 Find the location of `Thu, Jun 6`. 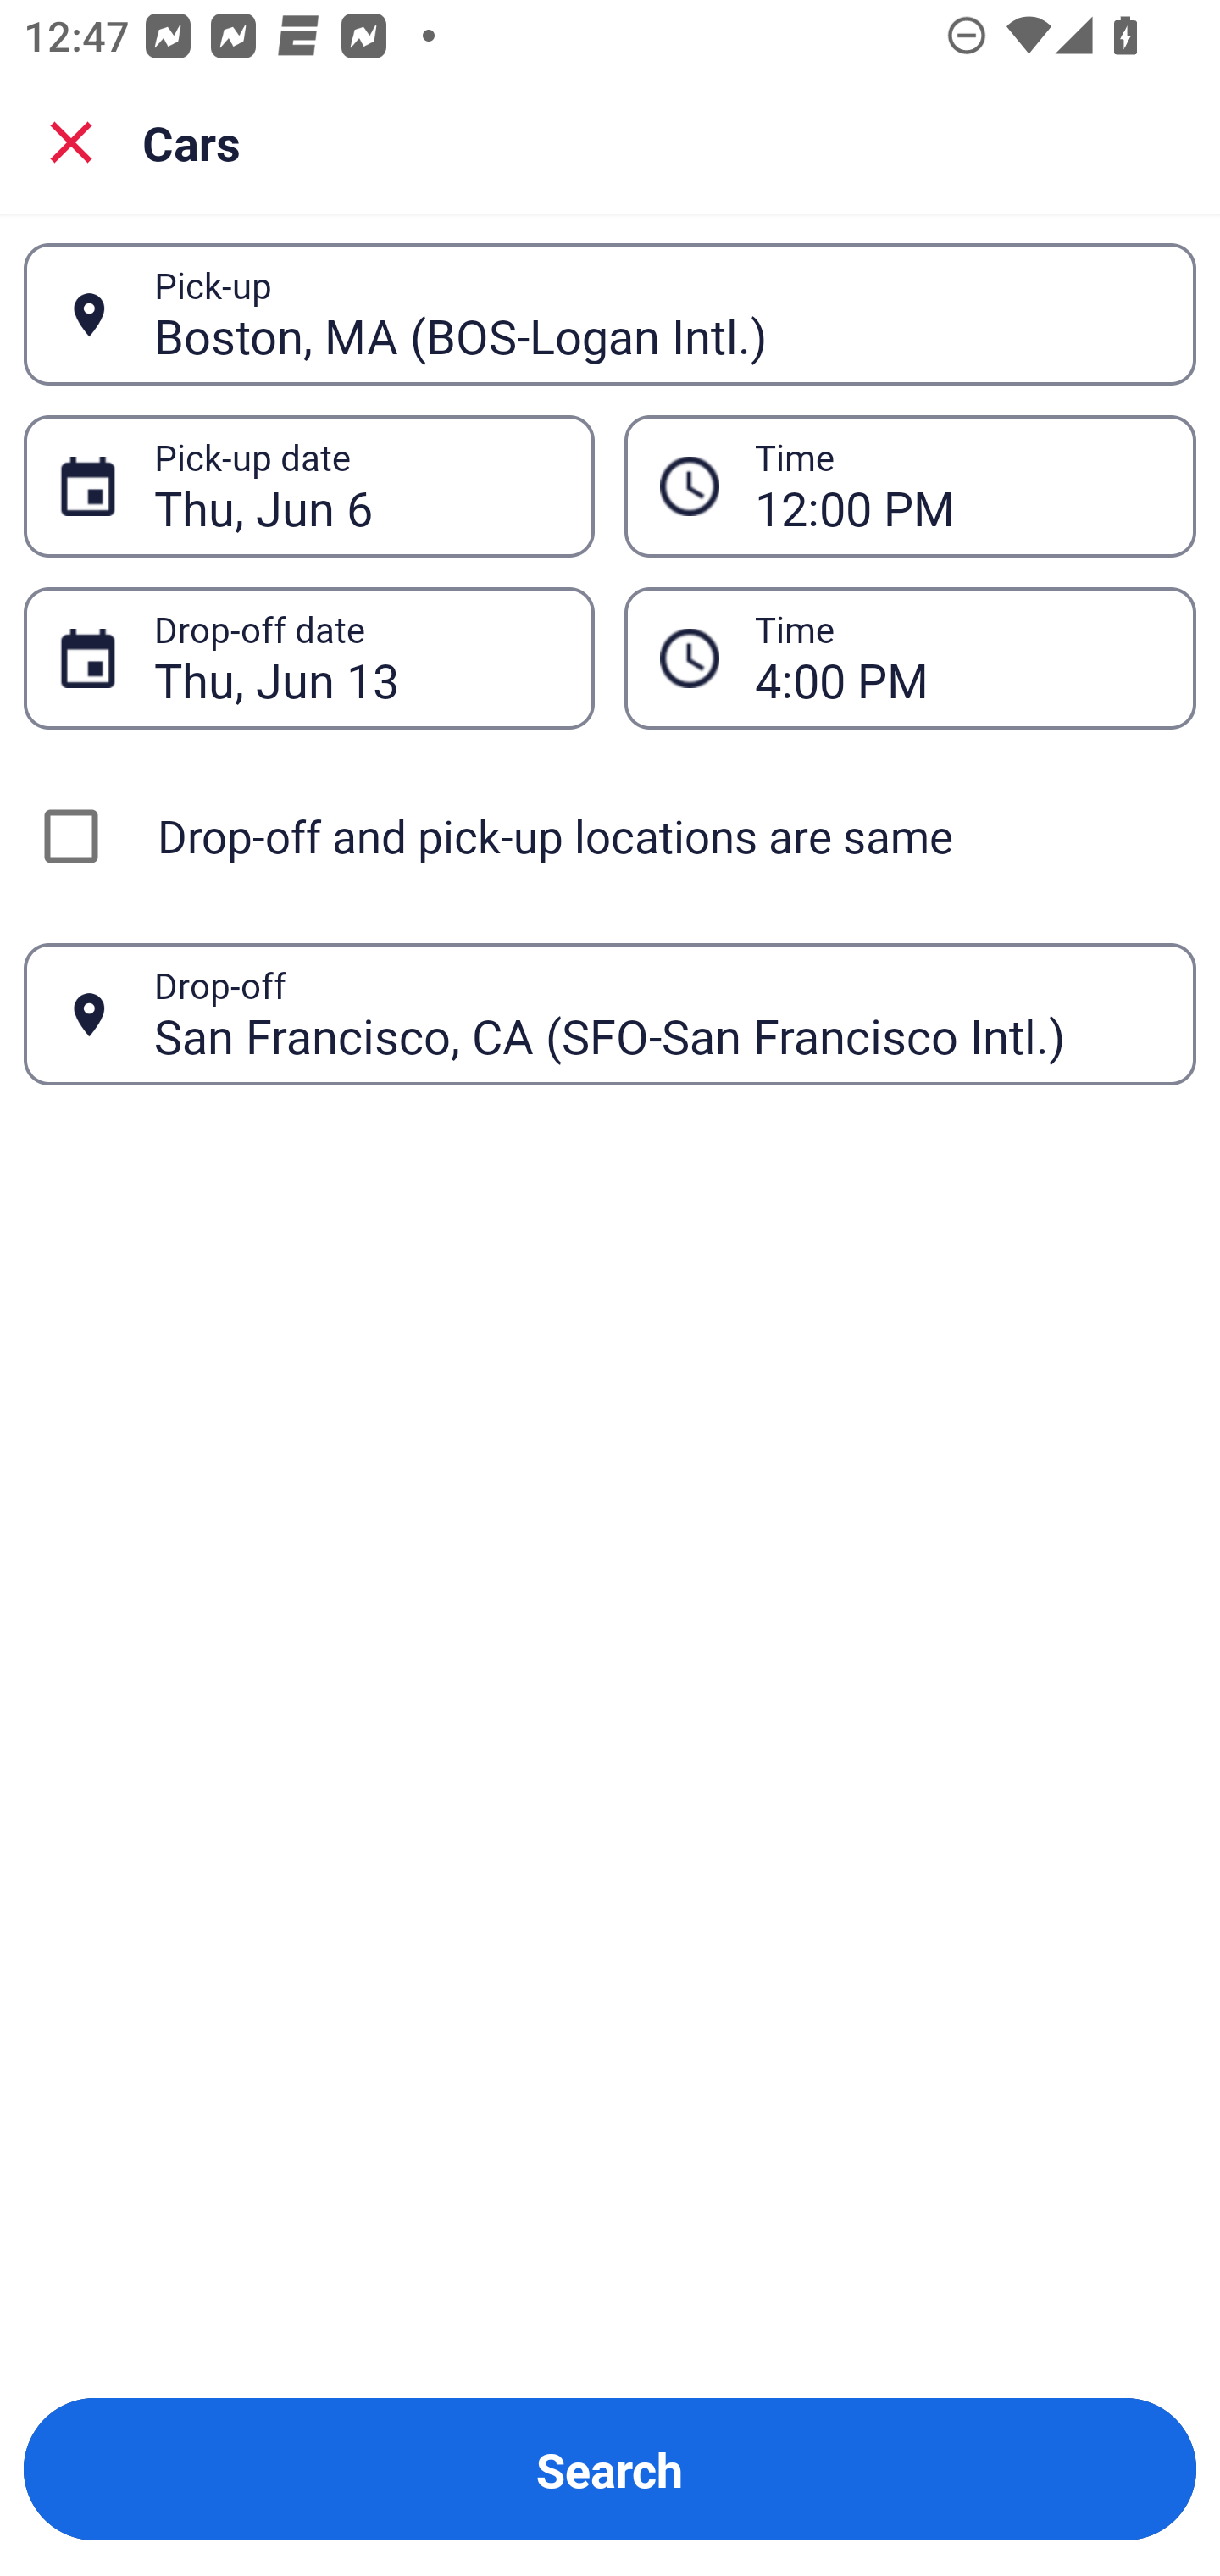

Thu, Jun 6 is located at coordinates (356, 486).